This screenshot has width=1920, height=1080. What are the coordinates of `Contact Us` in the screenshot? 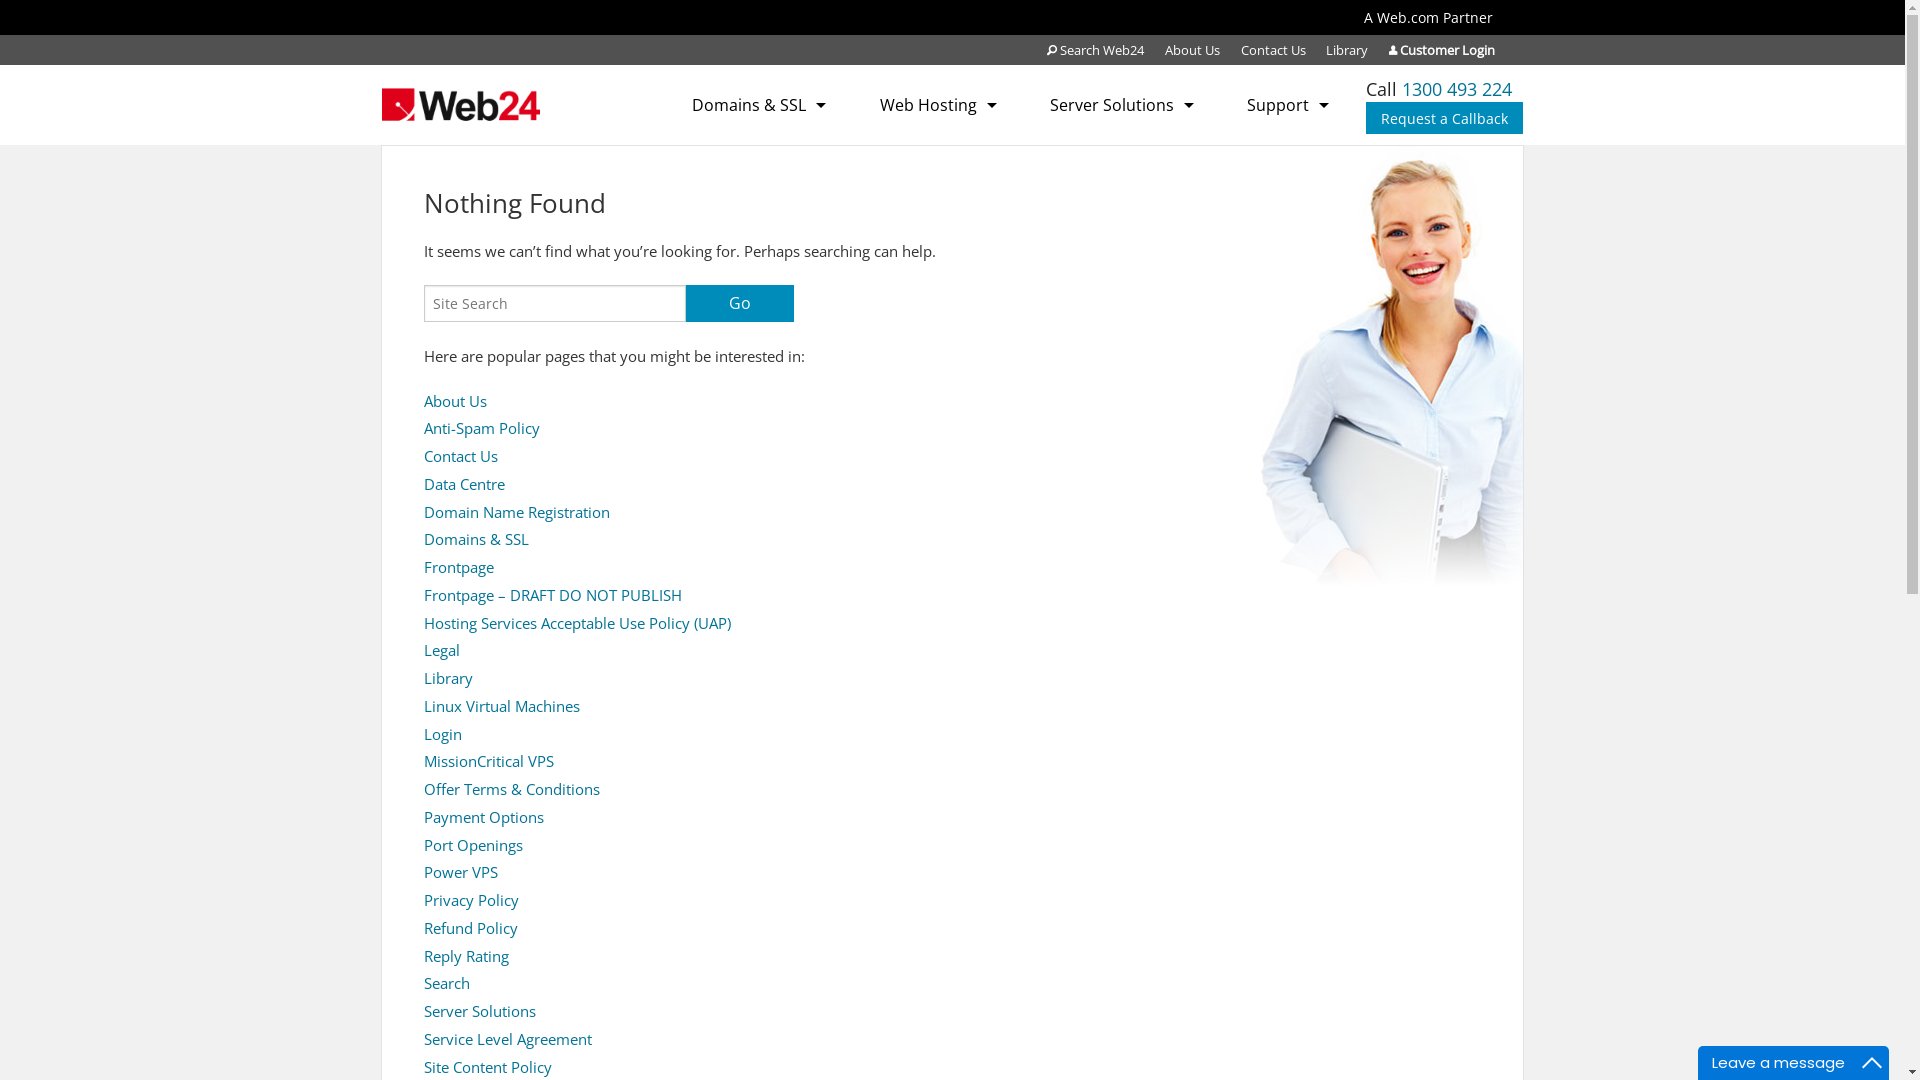 It's located at (461, 456).